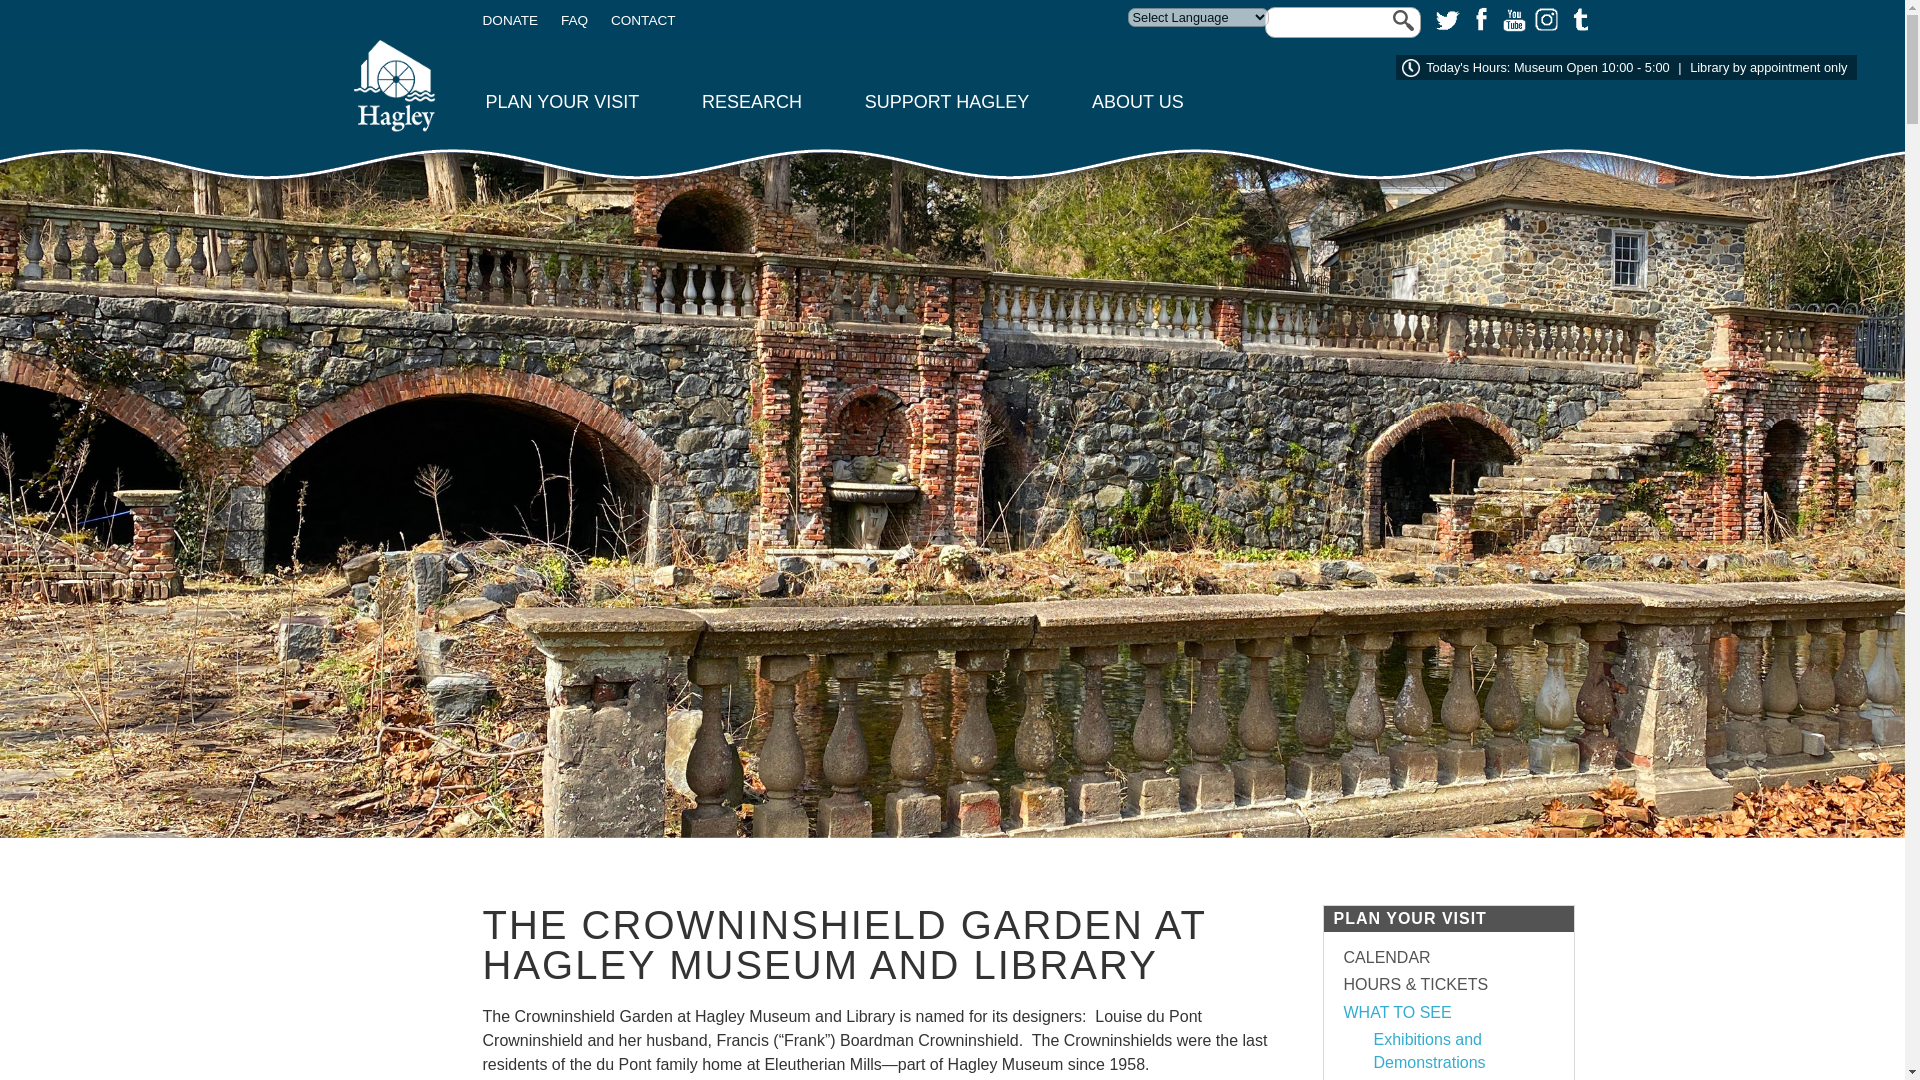 This screenshot has width=1920, height=1080. Describe the element at coordinates (1342, 22) in the screenshot. I see `Enter the terms you wish to search for.` at that location.